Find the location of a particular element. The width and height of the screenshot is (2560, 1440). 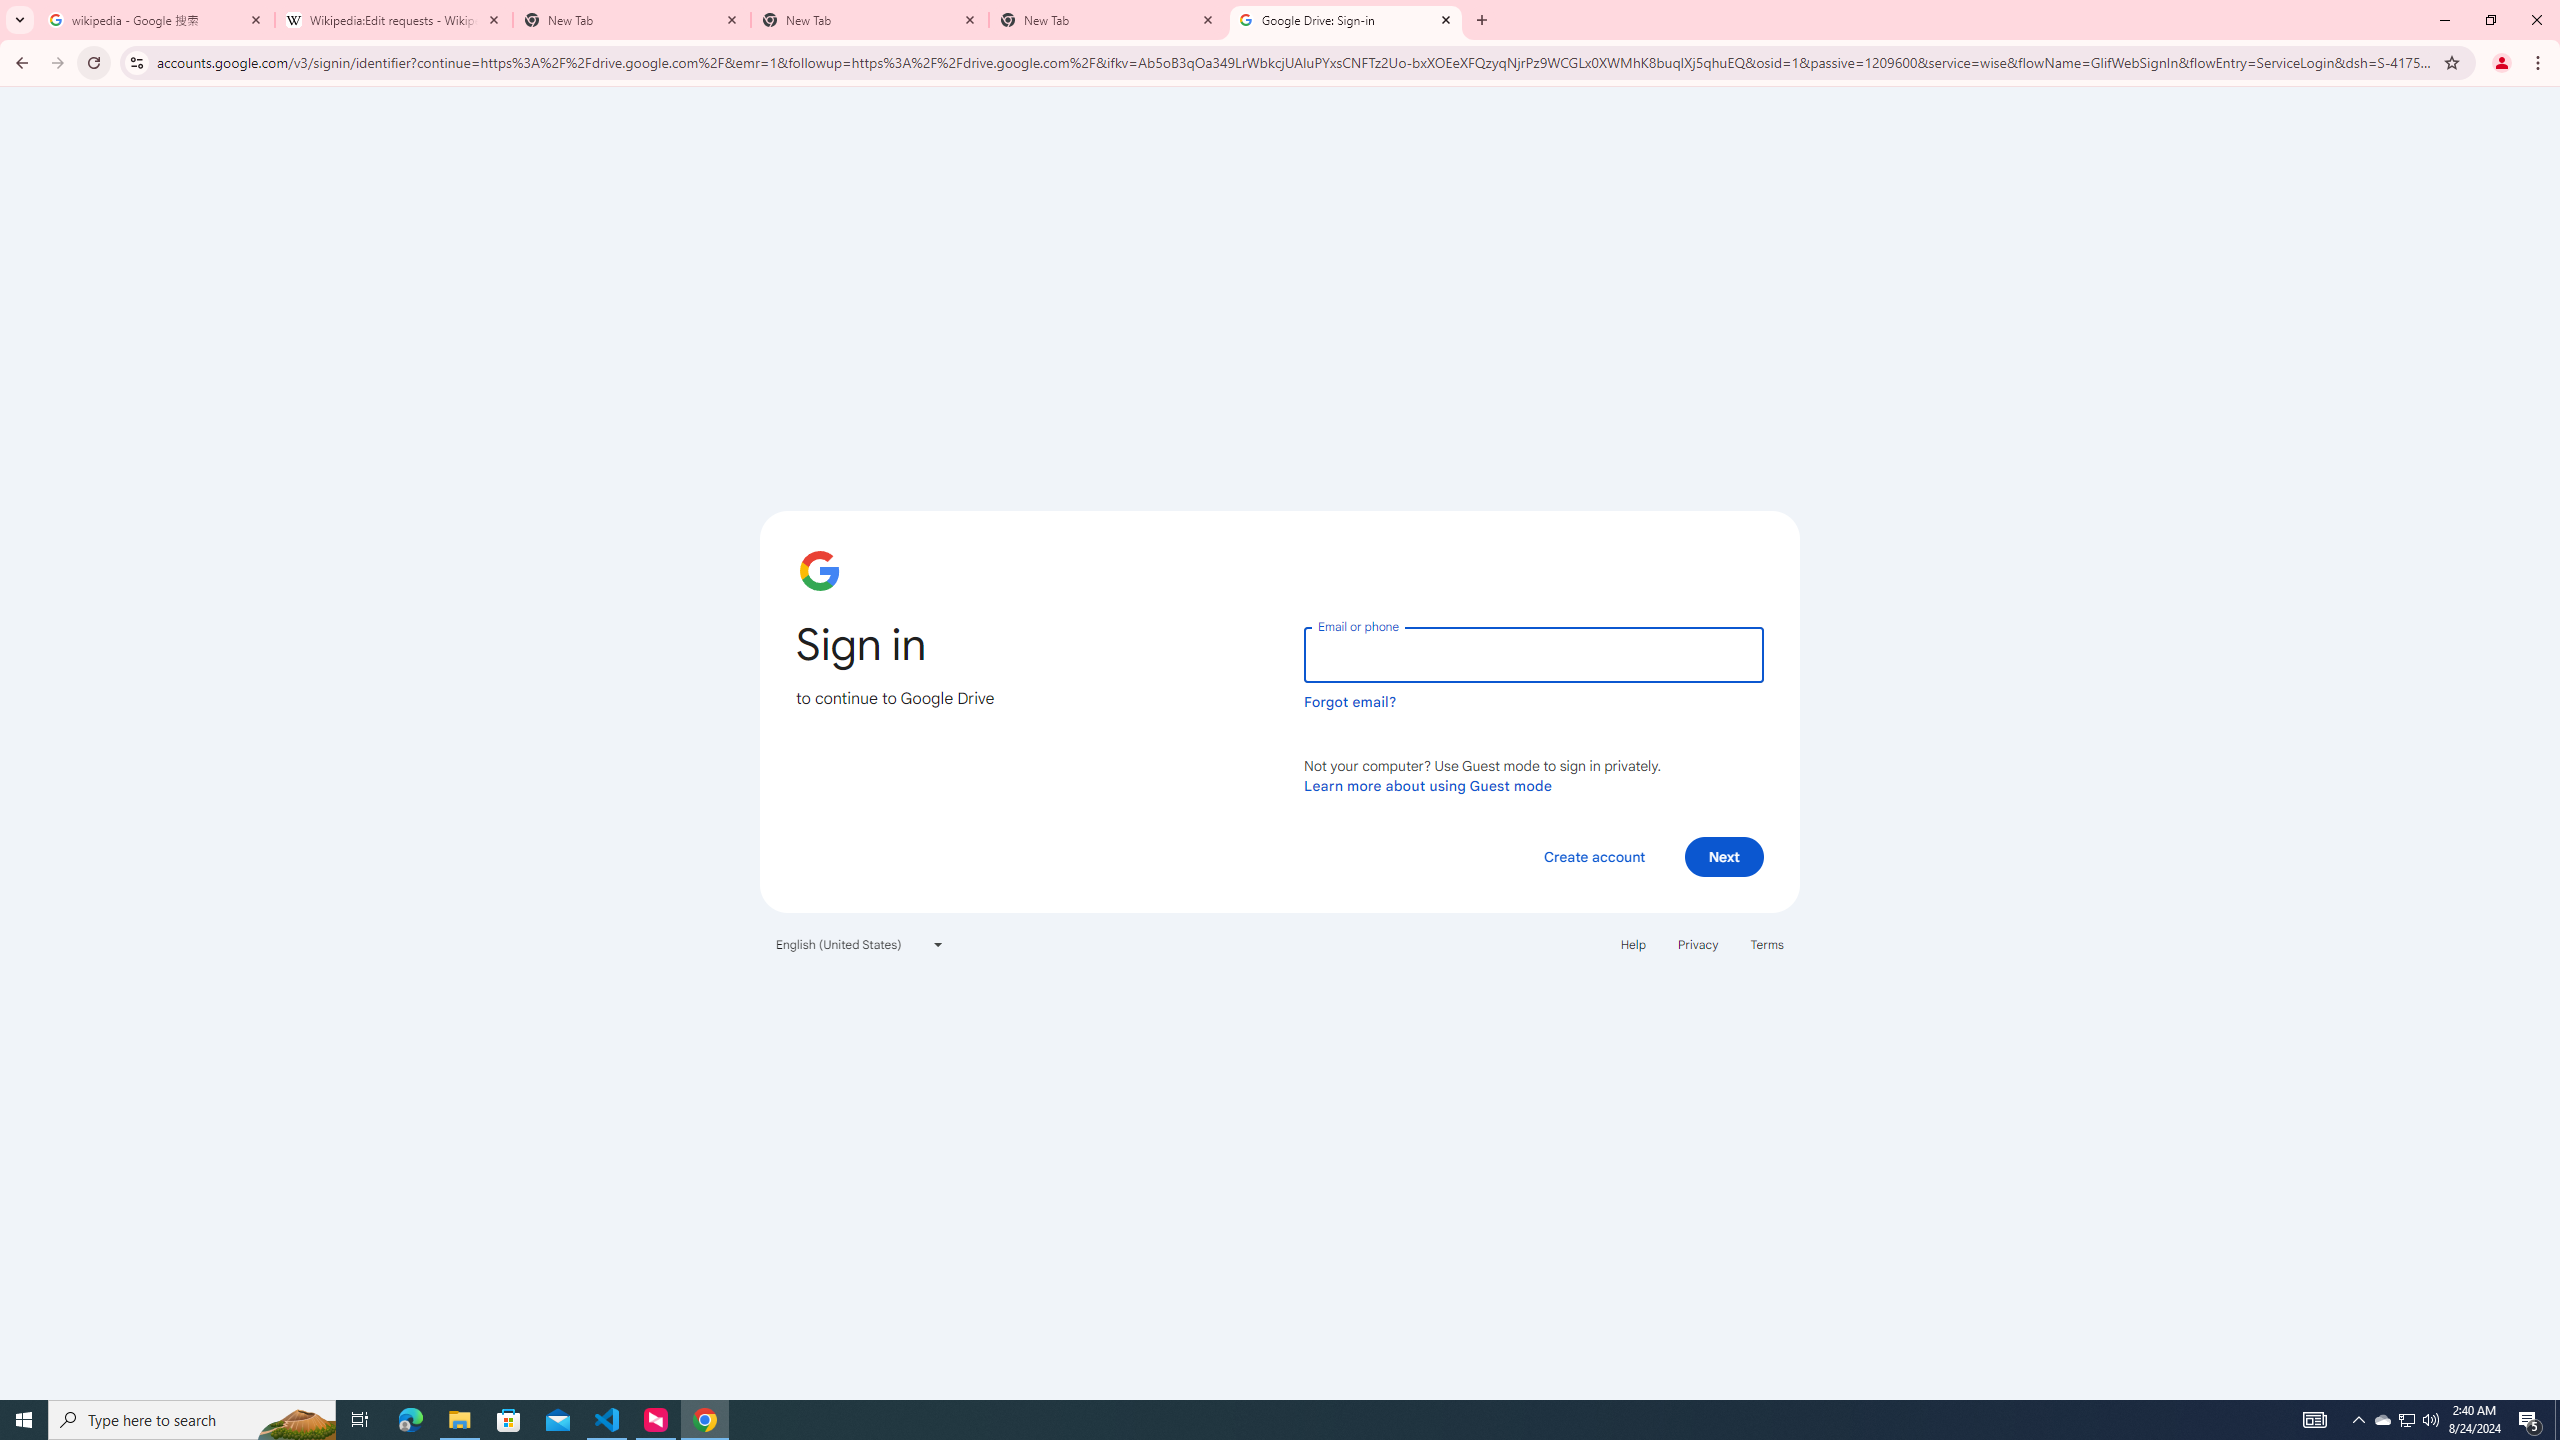

Wikipedia:Edit requests - Wikipedia is located at coordinates (394, 20).